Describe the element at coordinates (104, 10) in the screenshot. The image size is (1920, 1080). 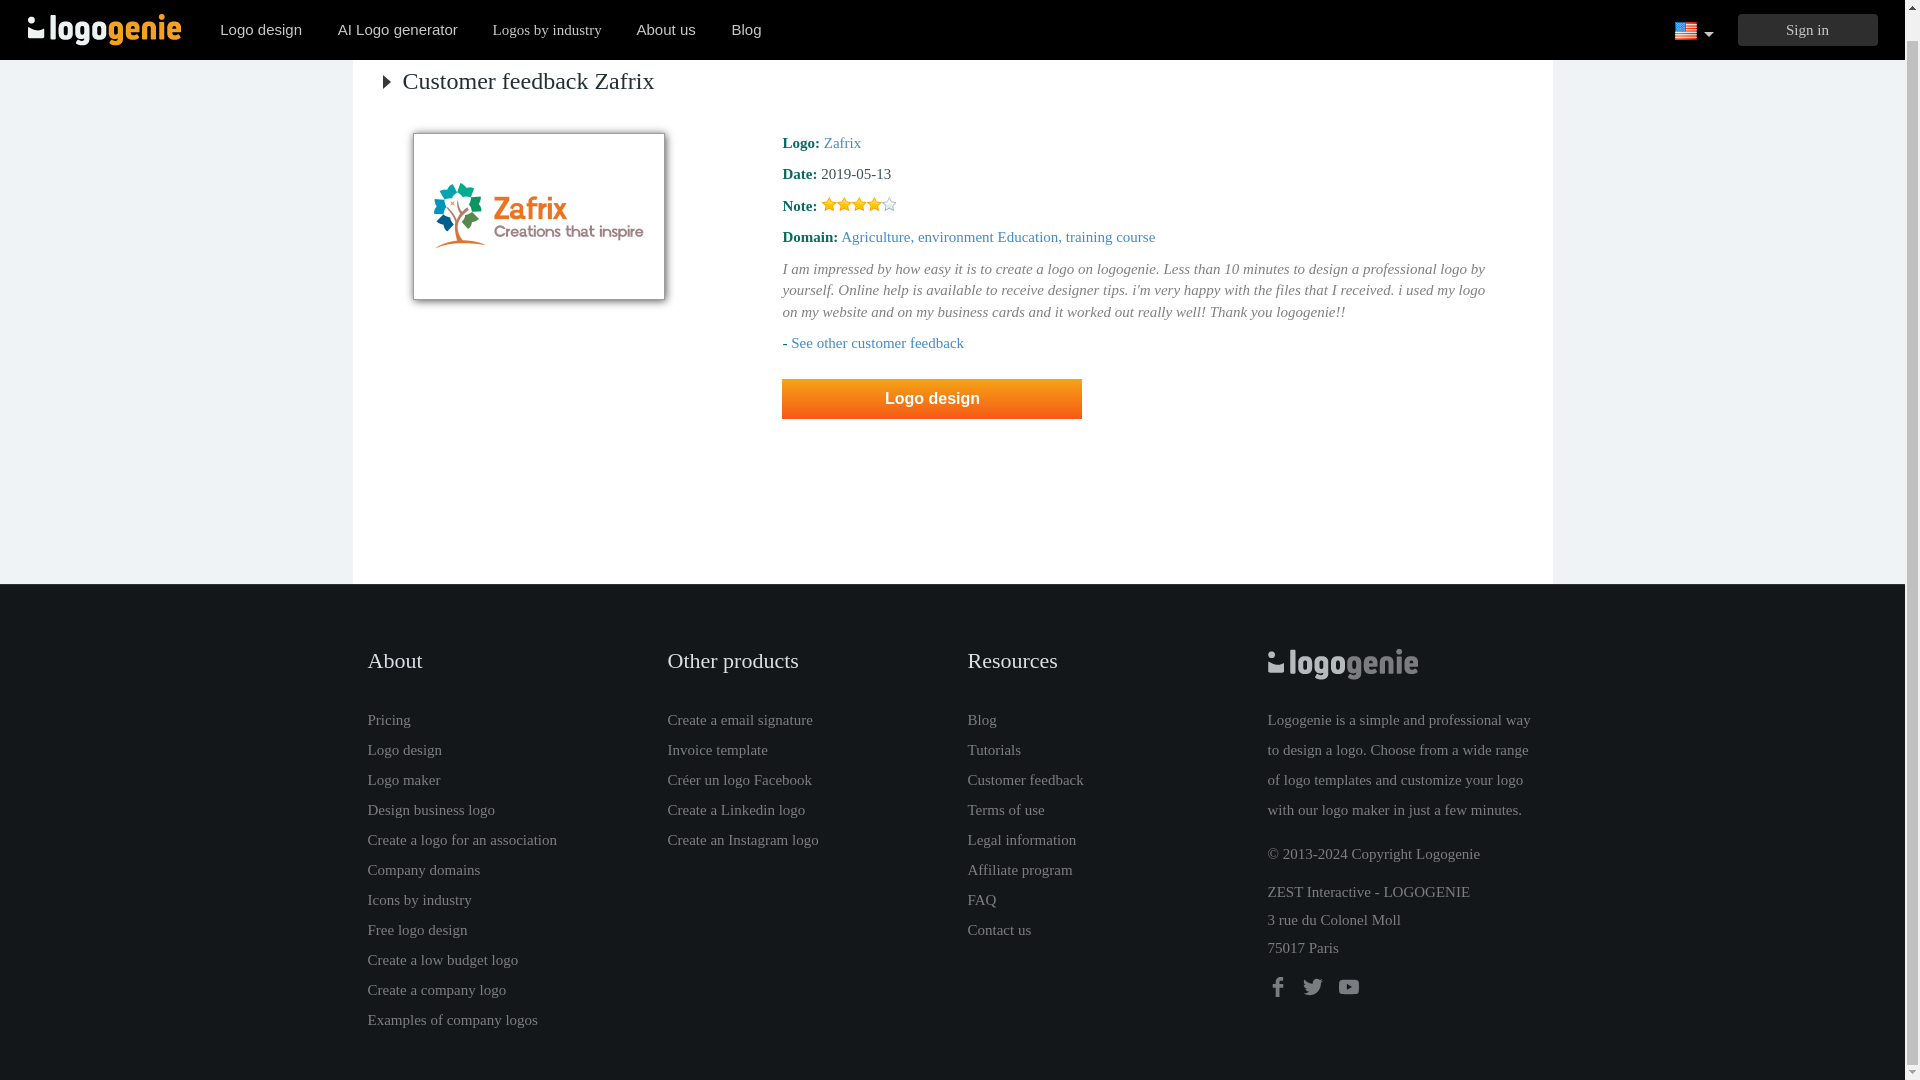
I see `Back to home` at that location.